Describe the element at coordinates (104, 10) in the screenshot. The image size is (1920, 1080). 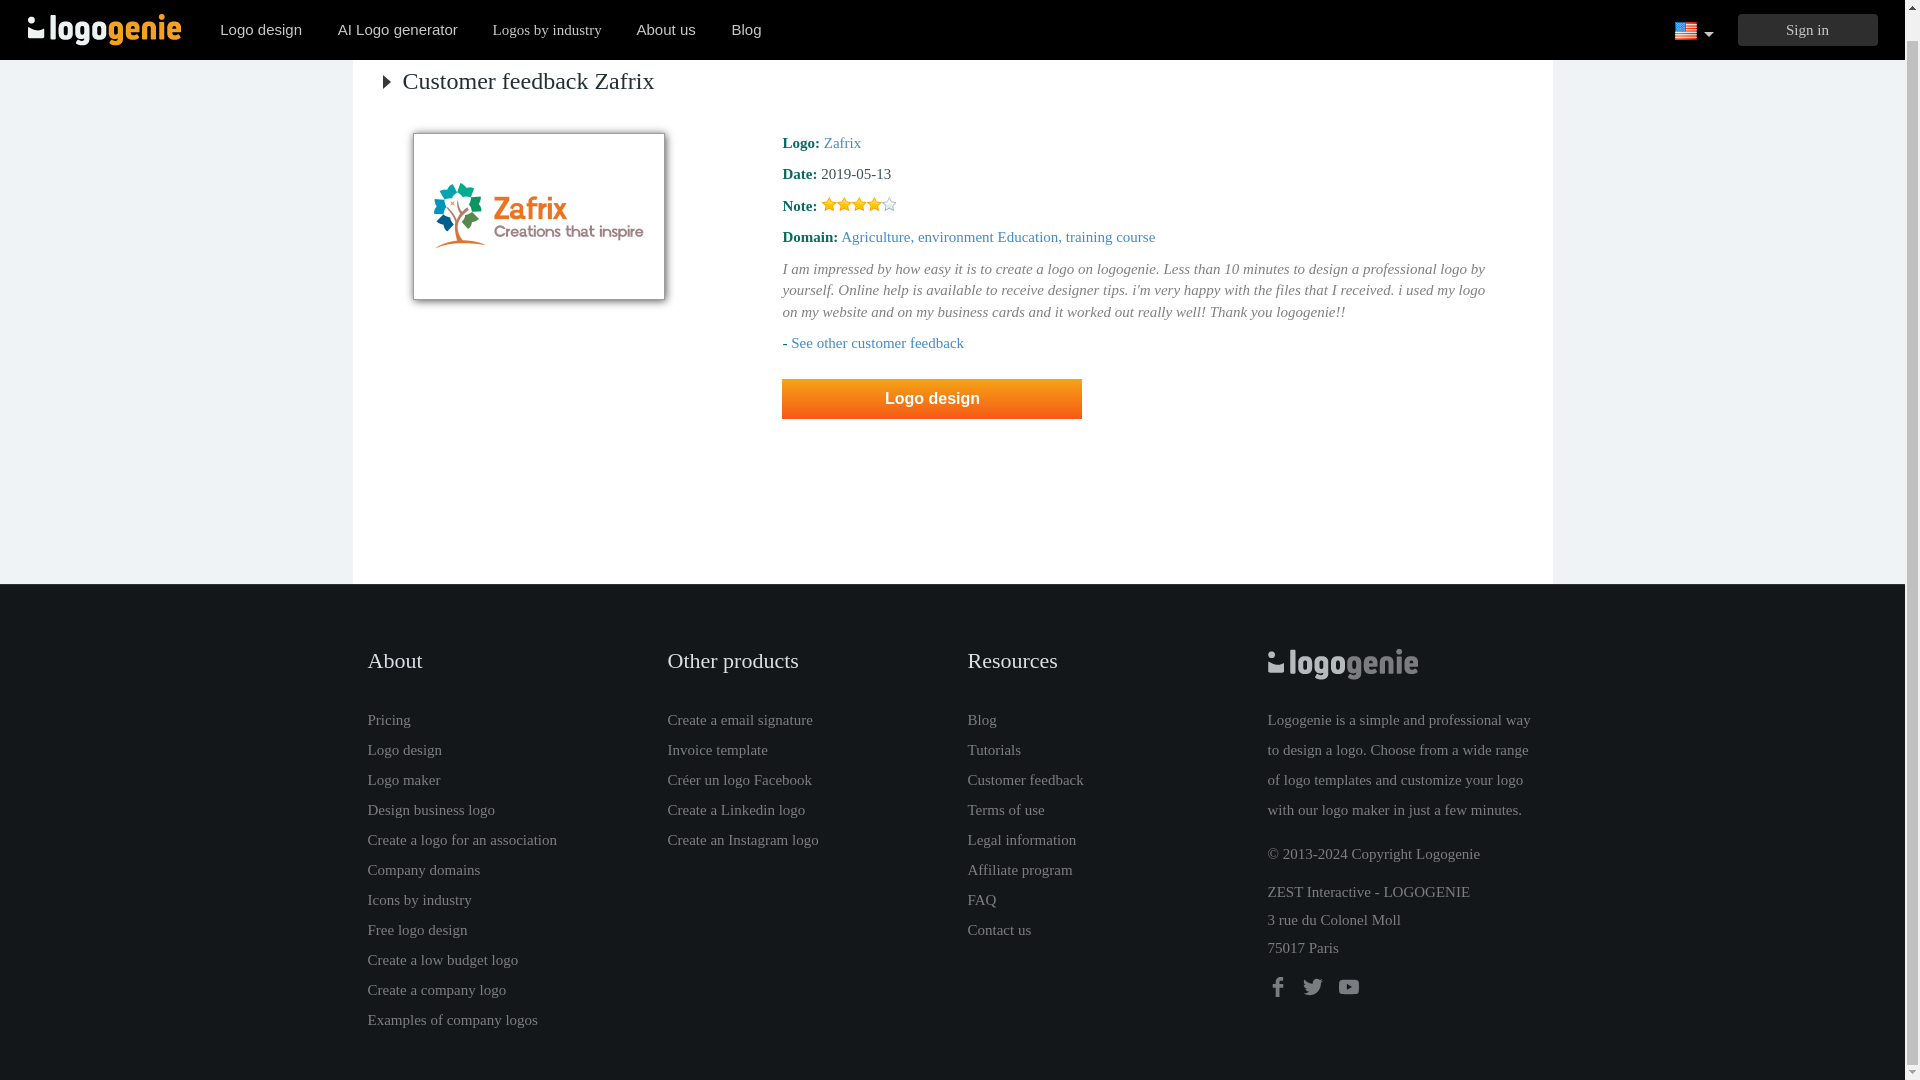
I see `Back to home` at that location.